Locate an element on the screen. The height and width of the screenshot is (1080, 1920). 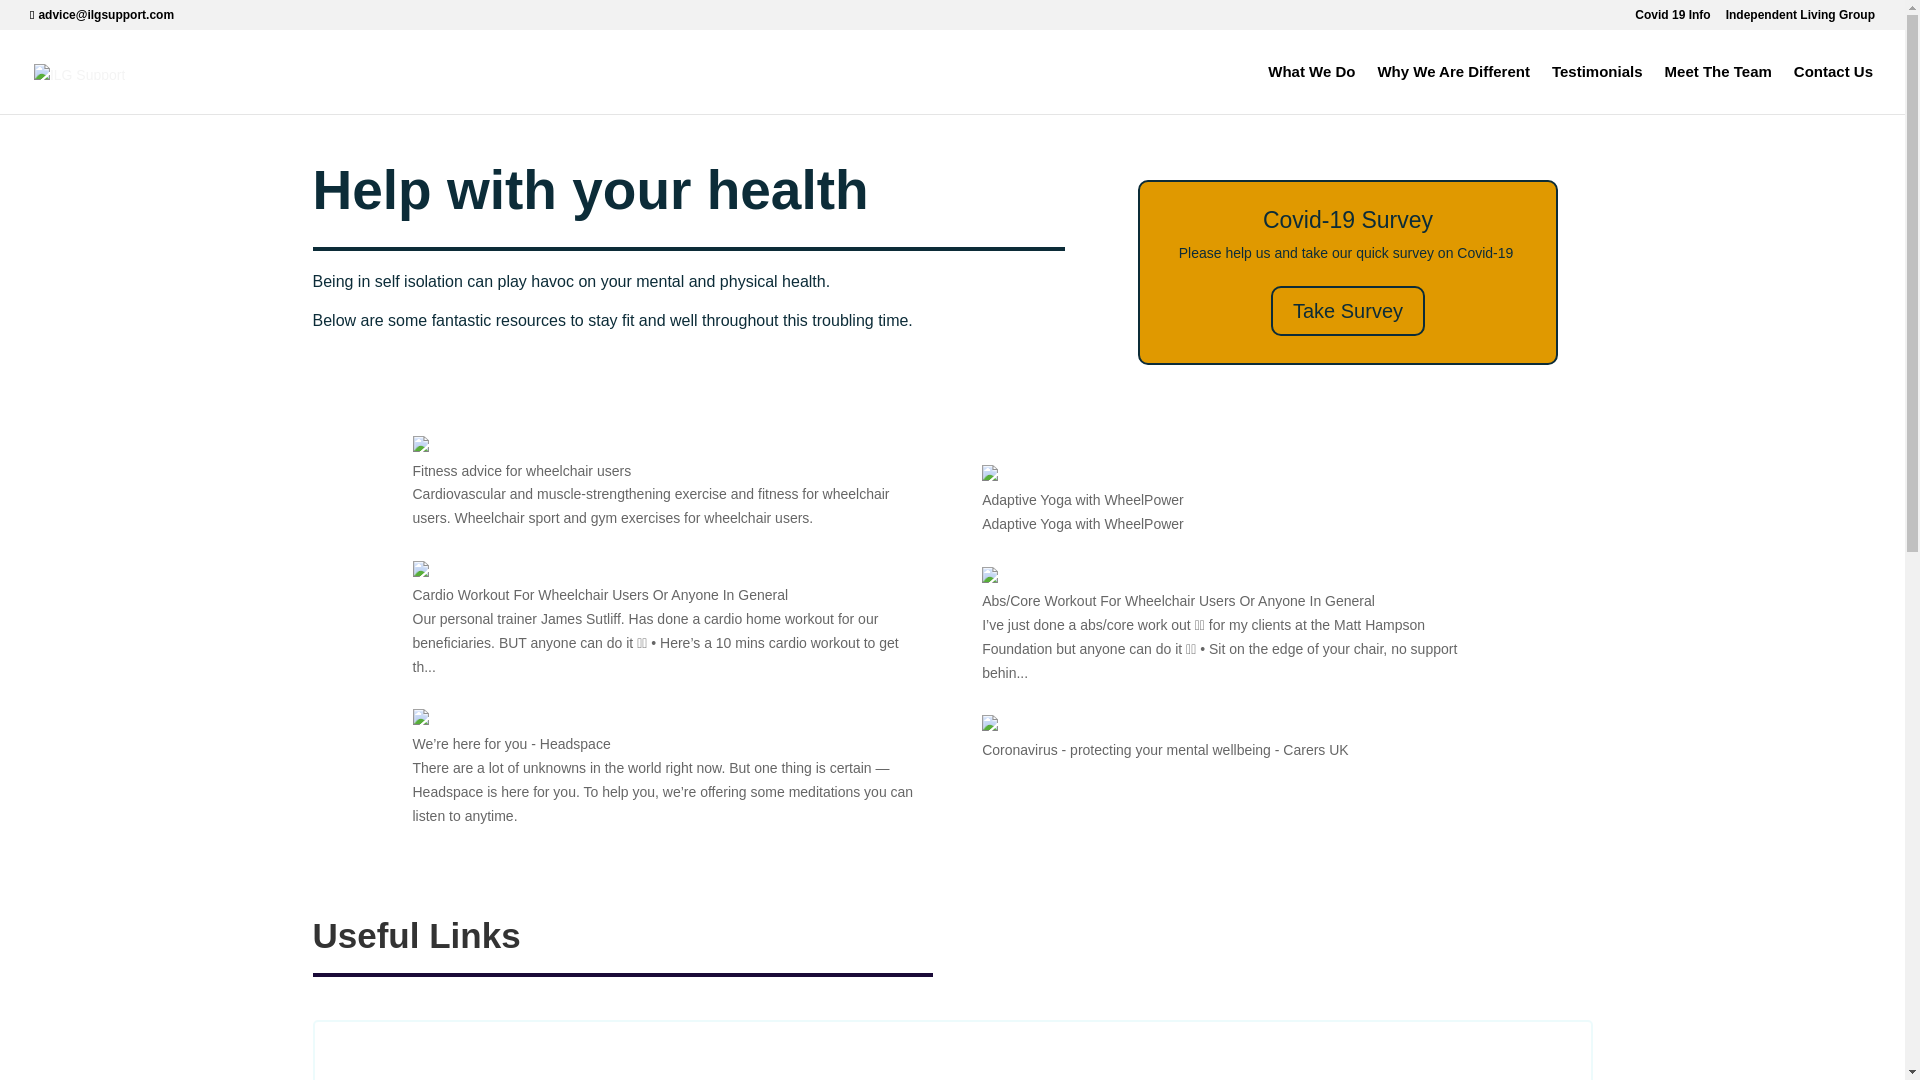
Fitness advice for wheelchair users is located at coordinates (666, 484).